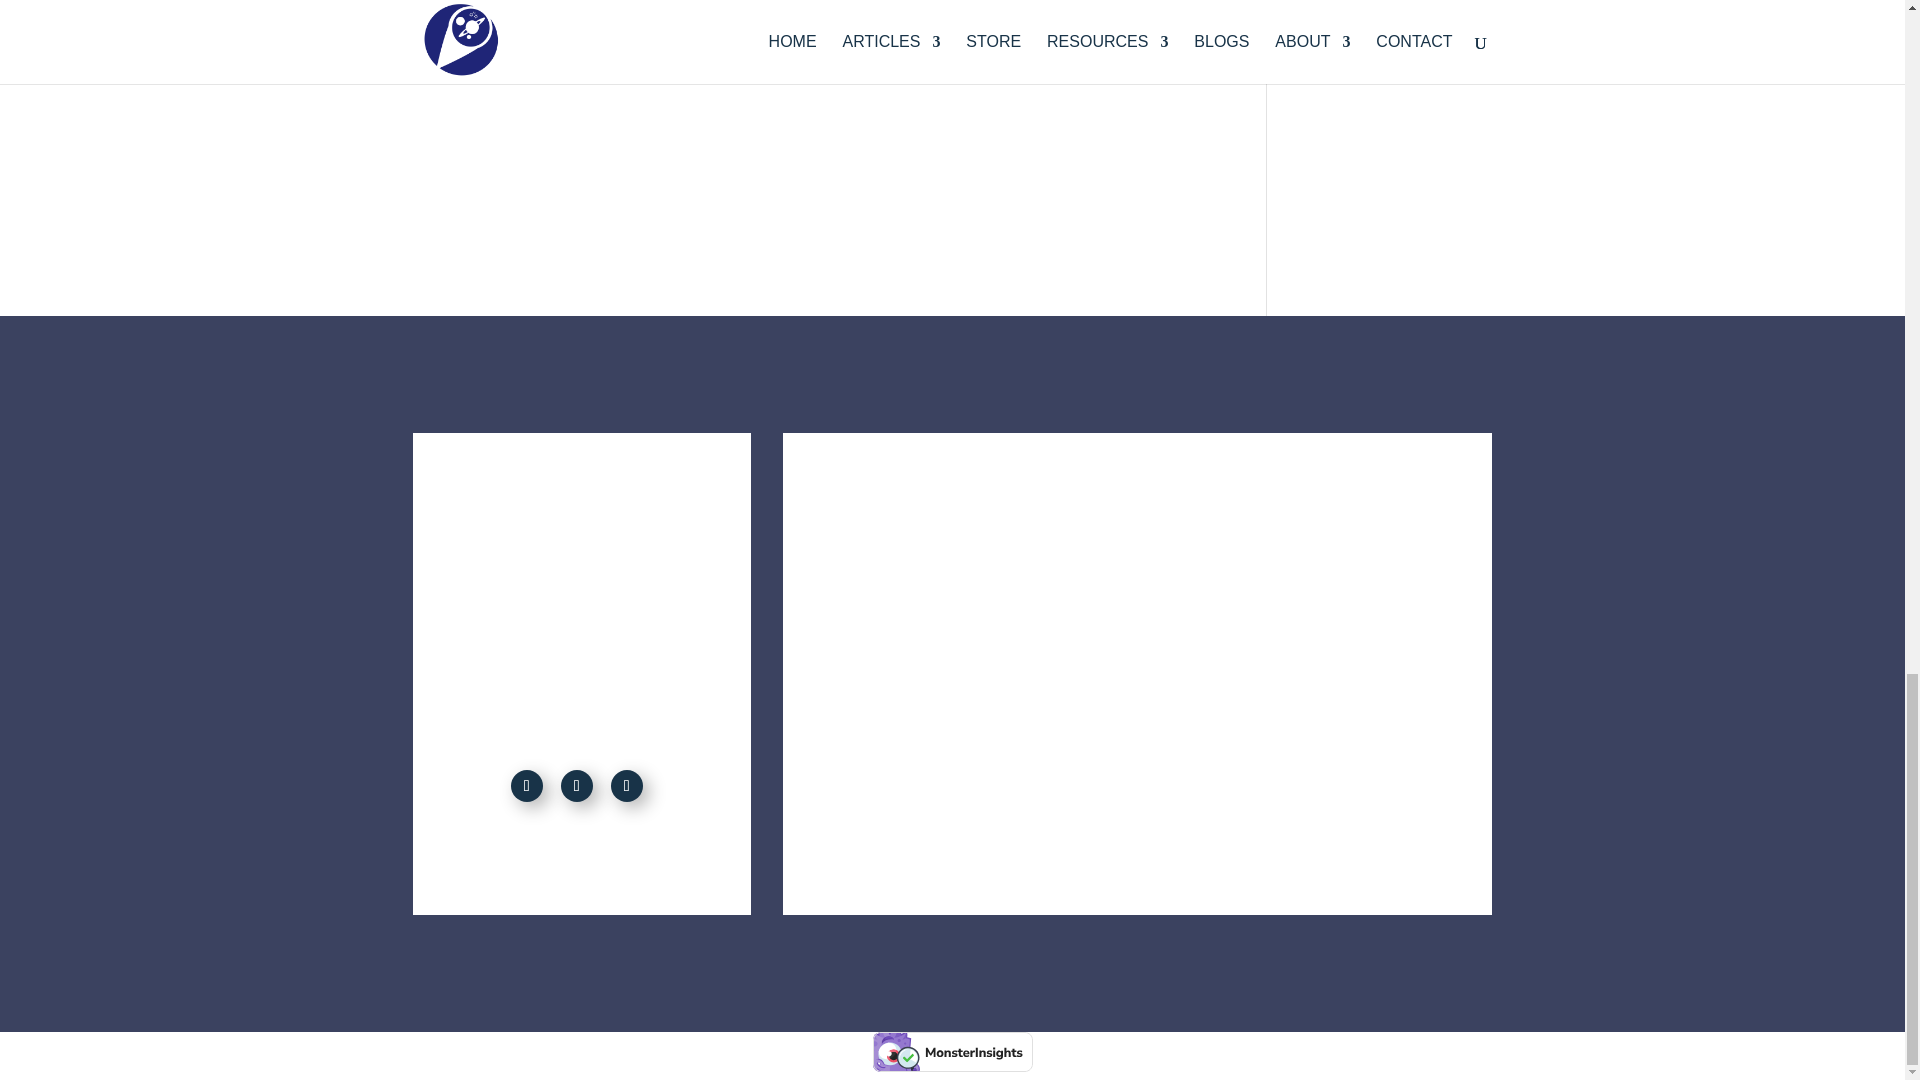 This screenshot has height=1080, width=1920. Describe the element at coordinates (626, 786) in the screenshot. I see `Follow on LinkedIn` at that location.